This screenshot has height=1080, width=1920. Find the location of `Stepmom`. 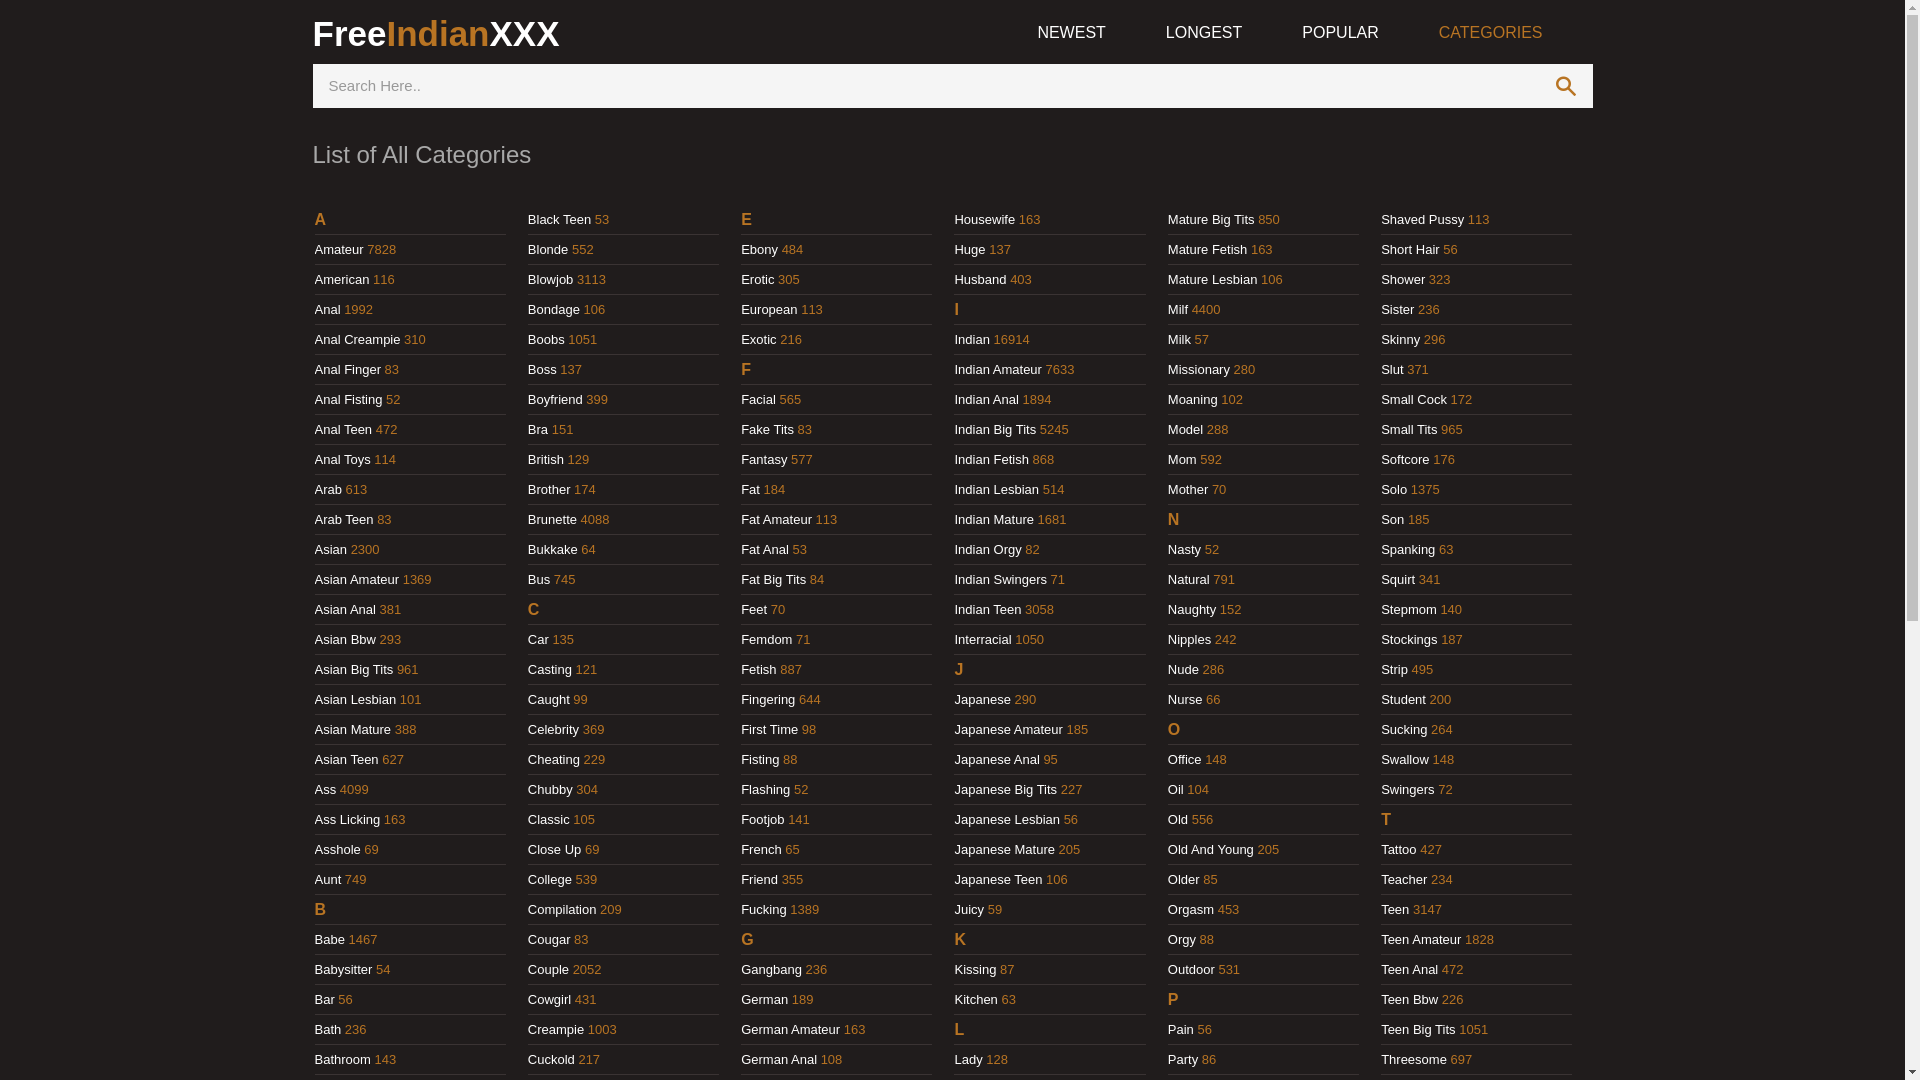

Stepmom is located at coordinates (1409, 610).